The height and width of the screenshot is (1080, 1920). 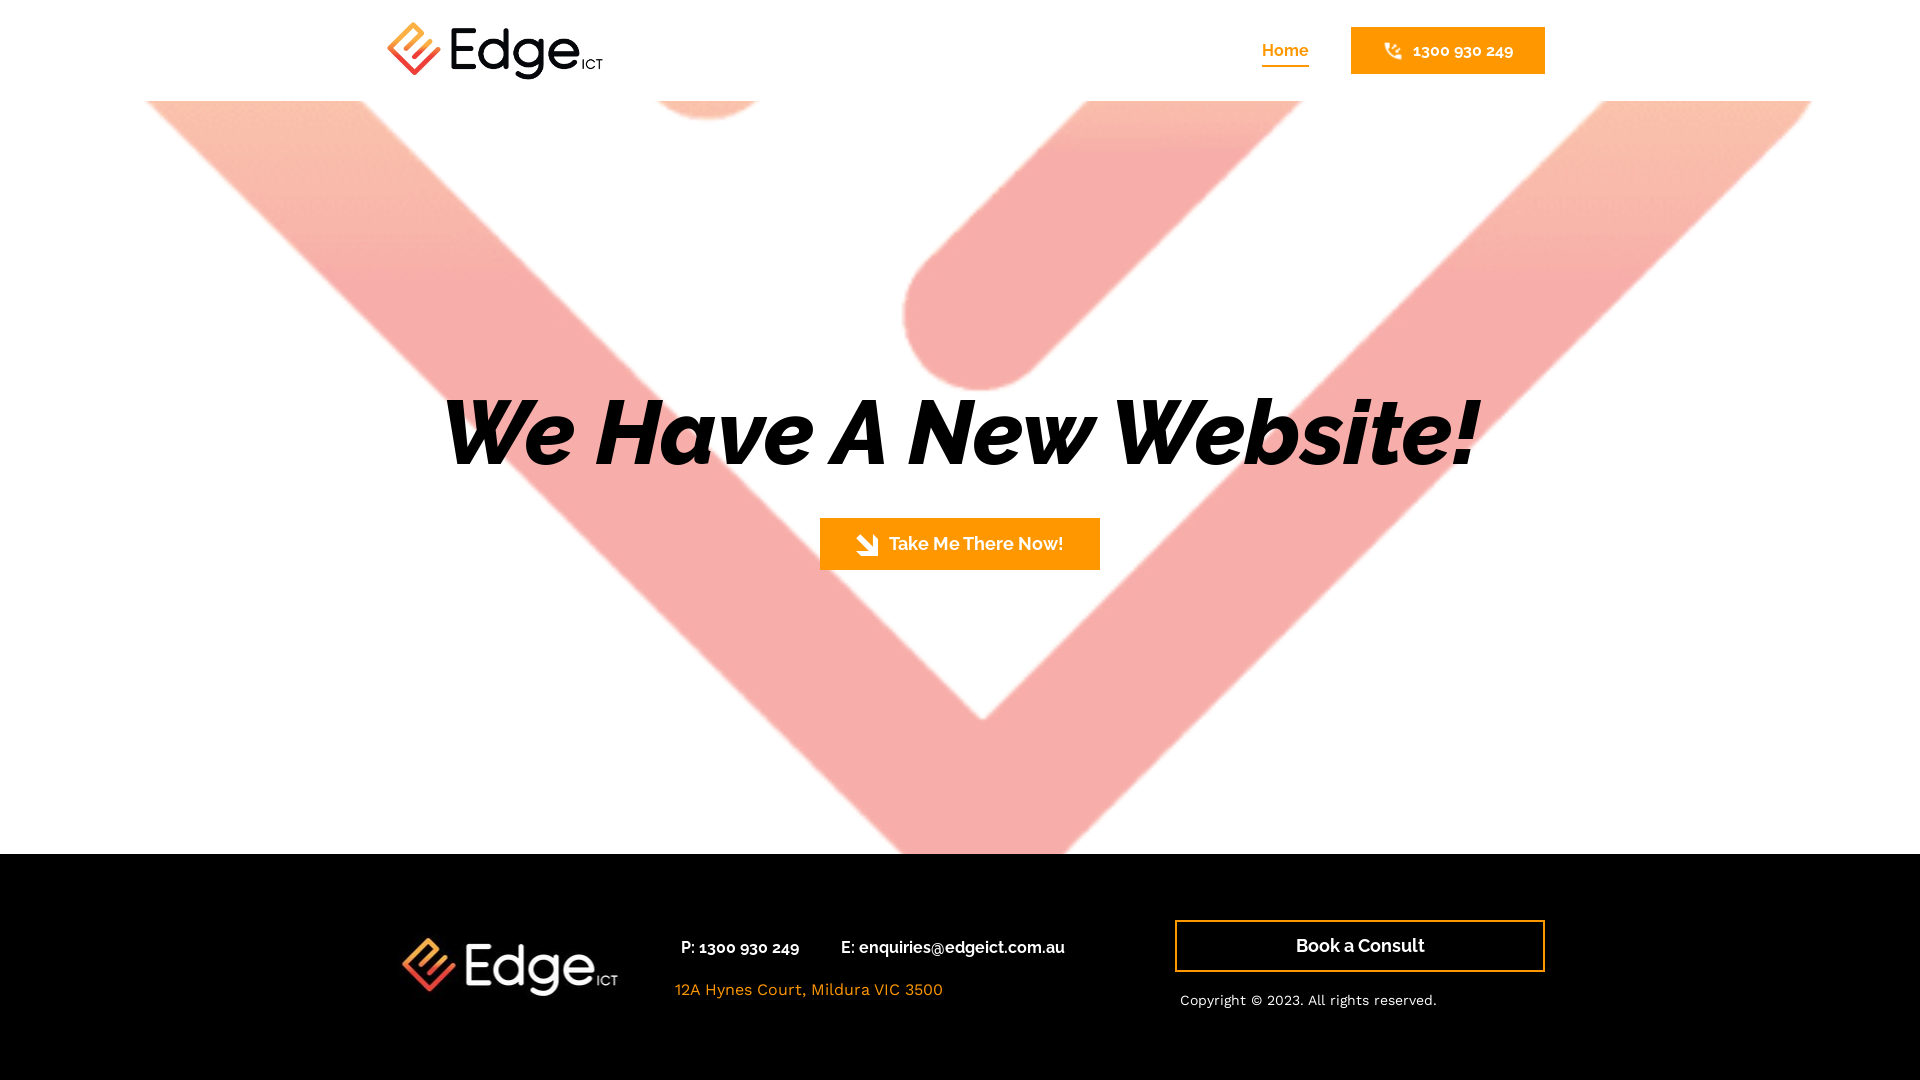 What do you see at coordinates (1285, 50) in the screenshot?
I see `Home` at bounding box center [1285, 50].